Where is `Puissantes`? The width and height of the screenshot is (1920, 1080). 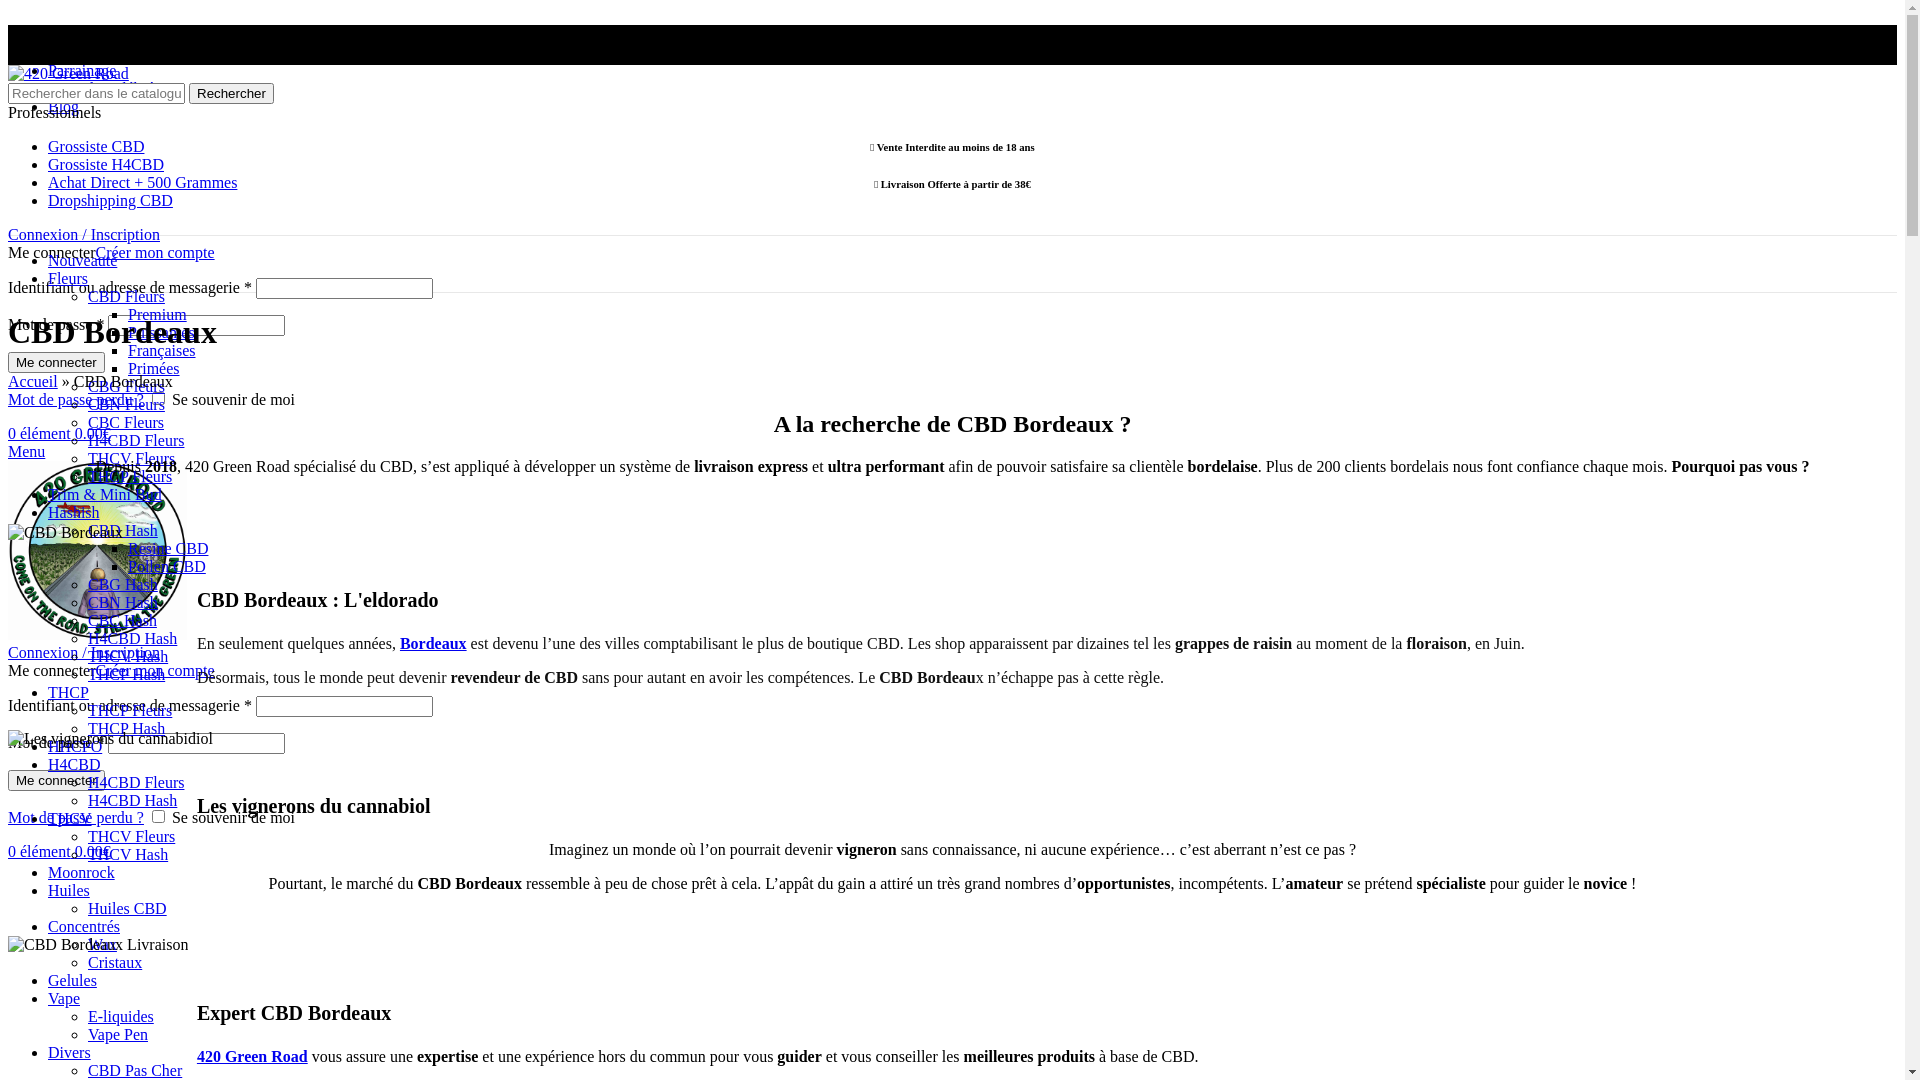 Puissantes is located at coordinates (162, 332).